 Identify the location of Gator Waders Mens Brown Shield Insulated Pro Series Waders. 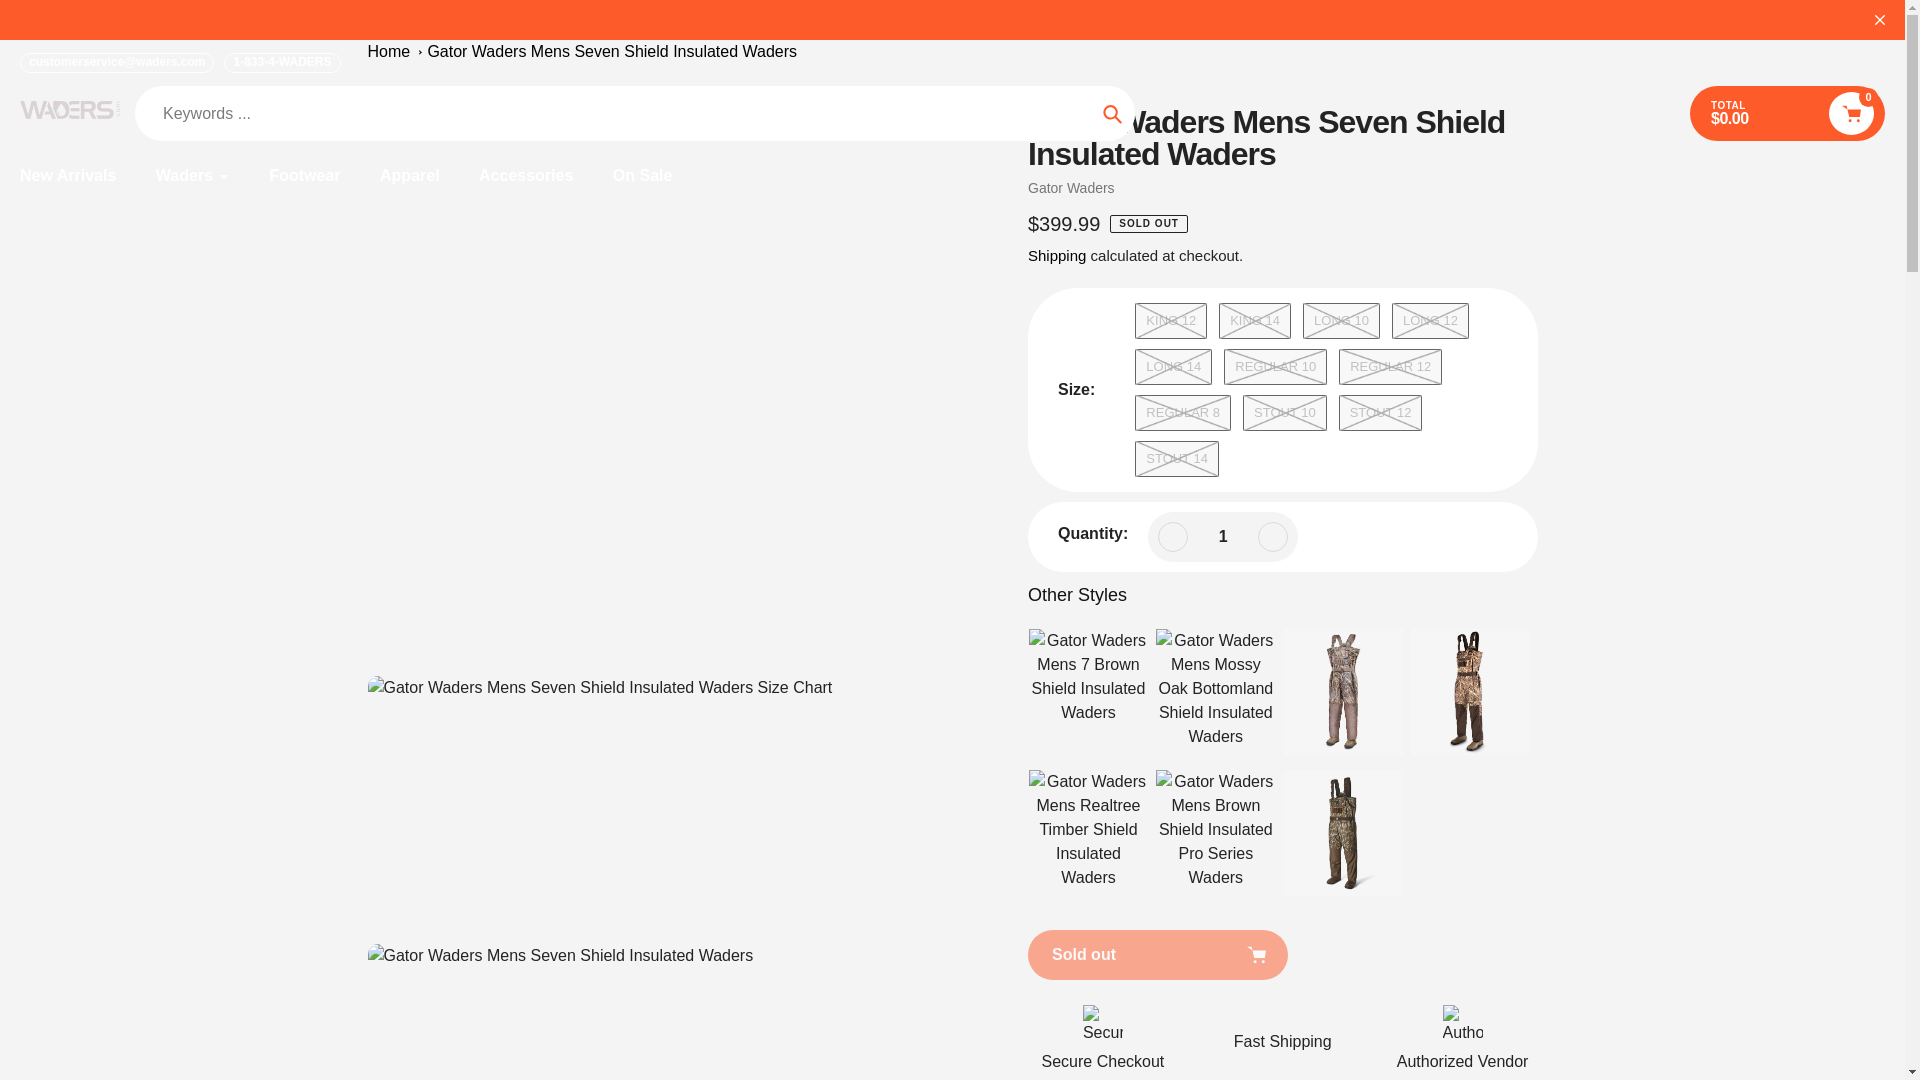
(1216, 832).